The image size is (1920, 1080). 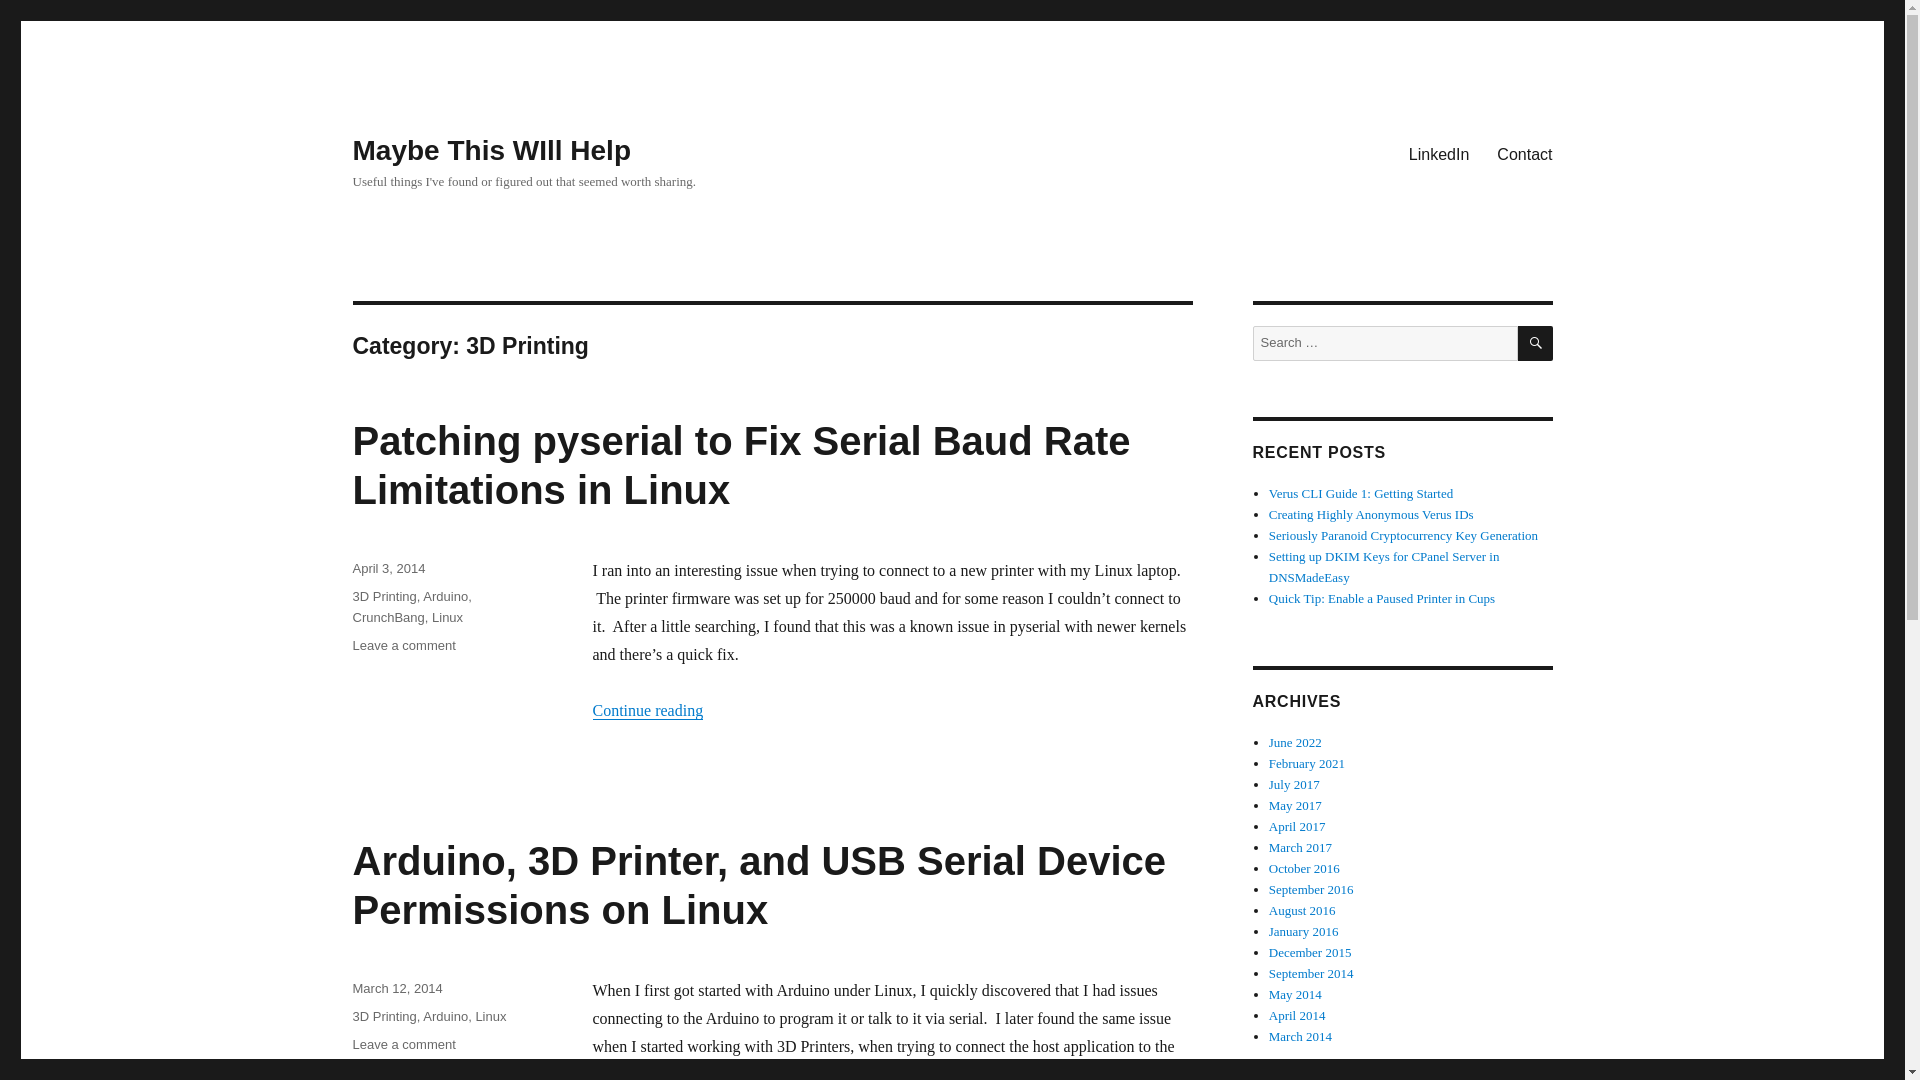 I want to click on Arduino, so click(x=445, y=1016).